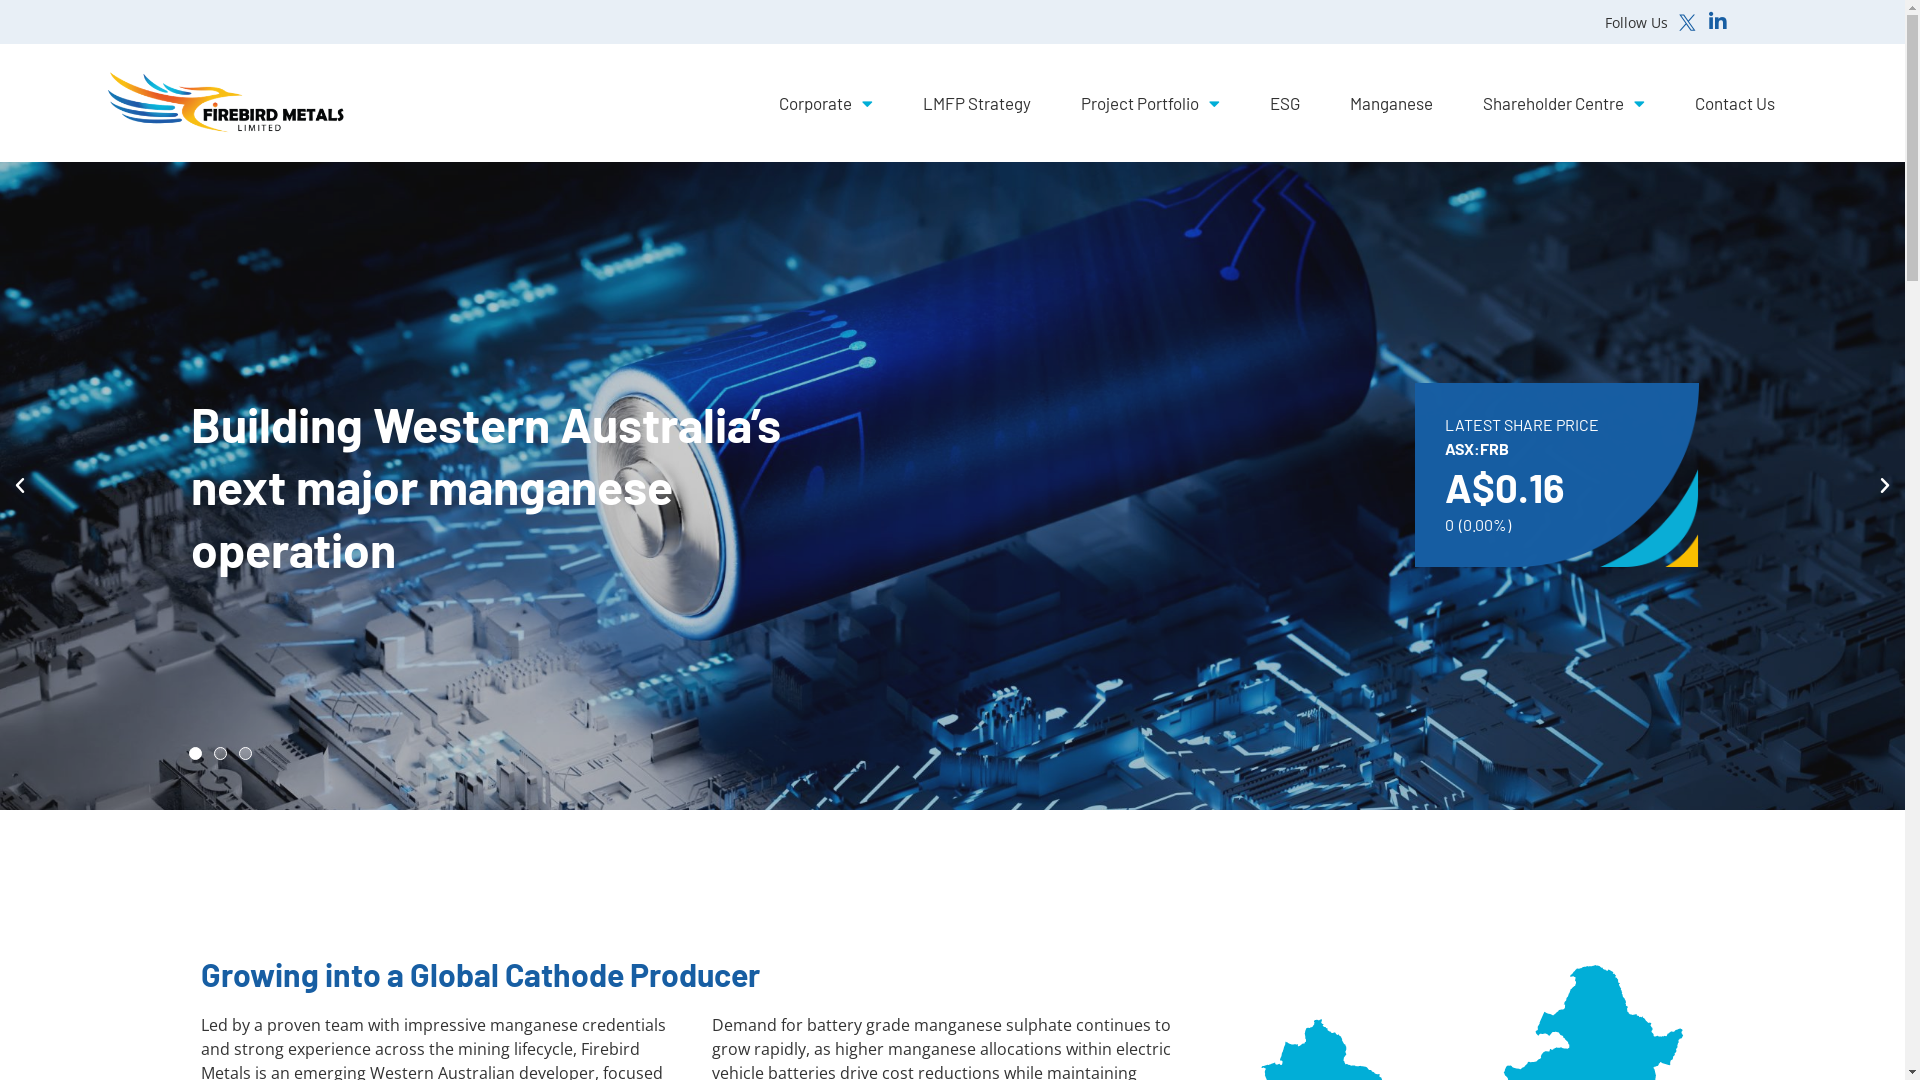  Describe the element at coordinates (1735, 103) in the screenshot. I see `Contact Us` at that location.